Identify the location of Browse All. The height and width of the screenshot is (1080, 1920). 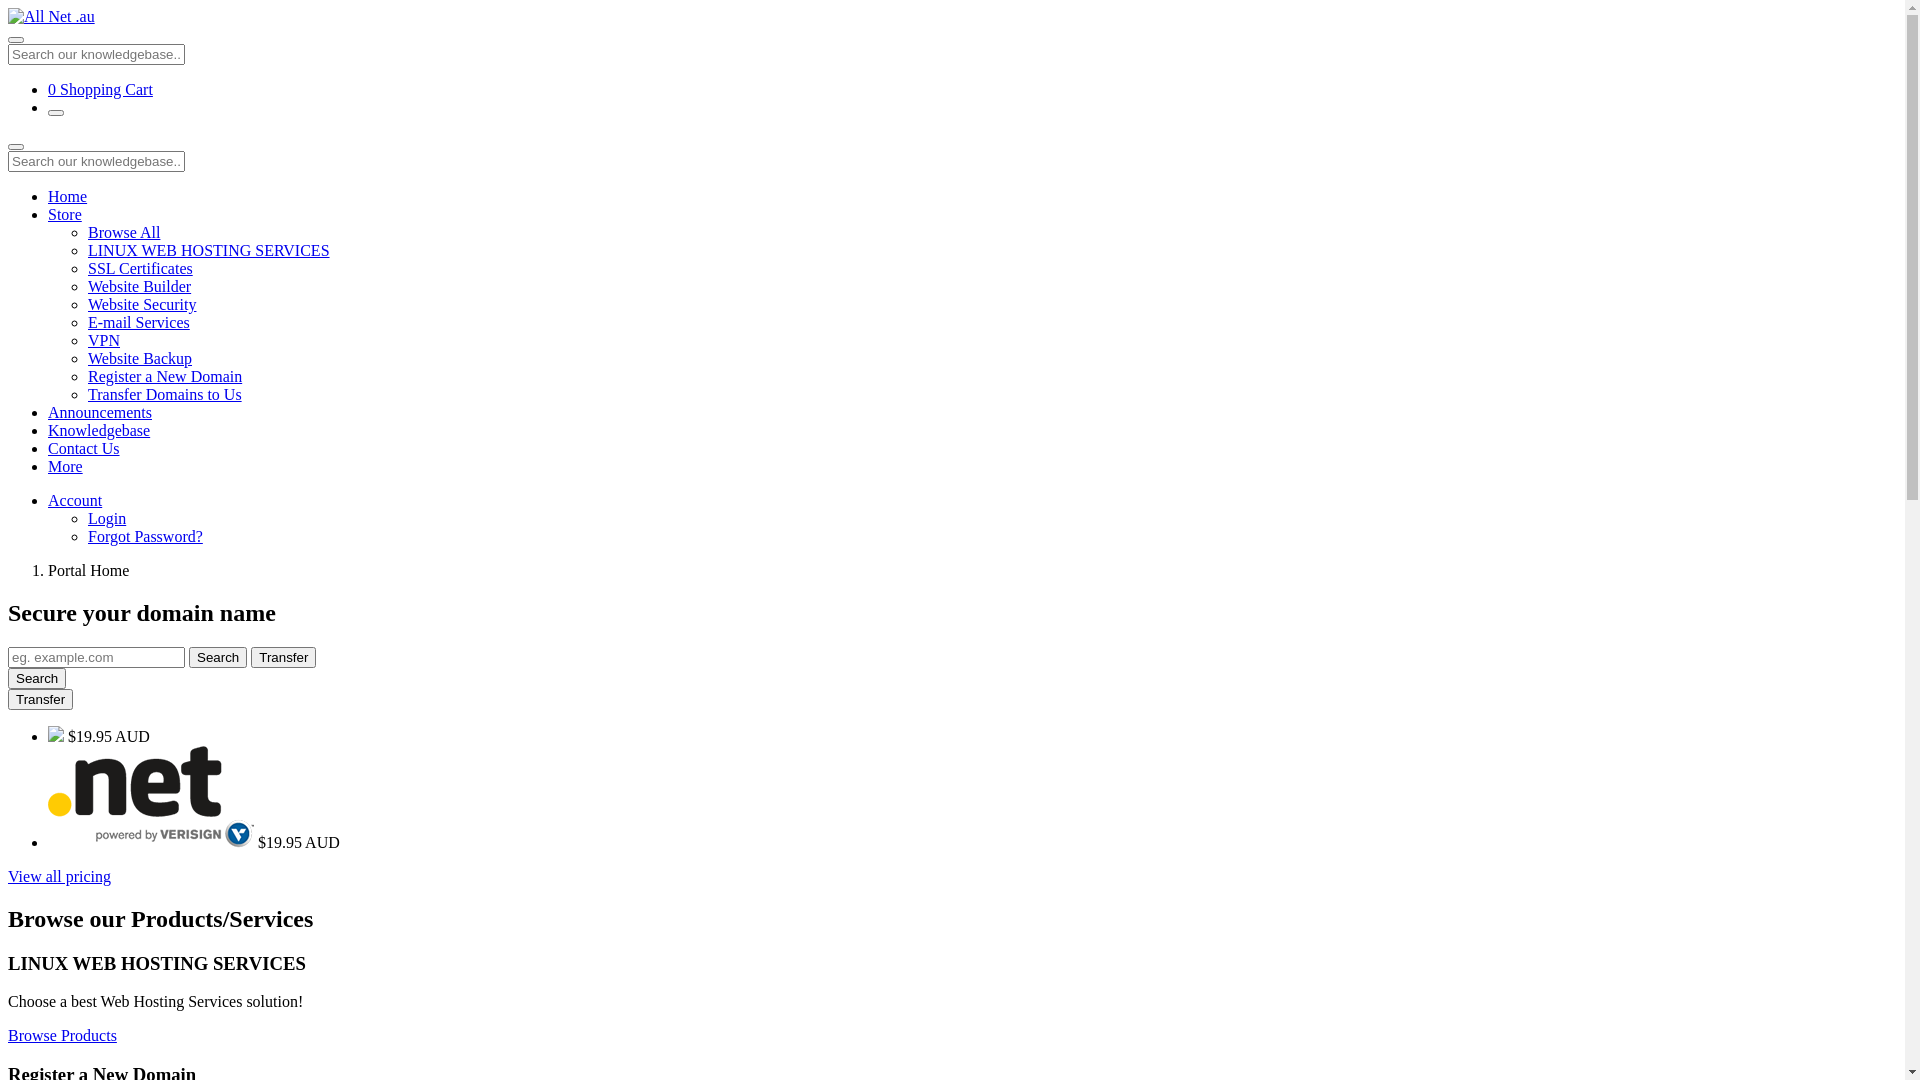
(124, 232).